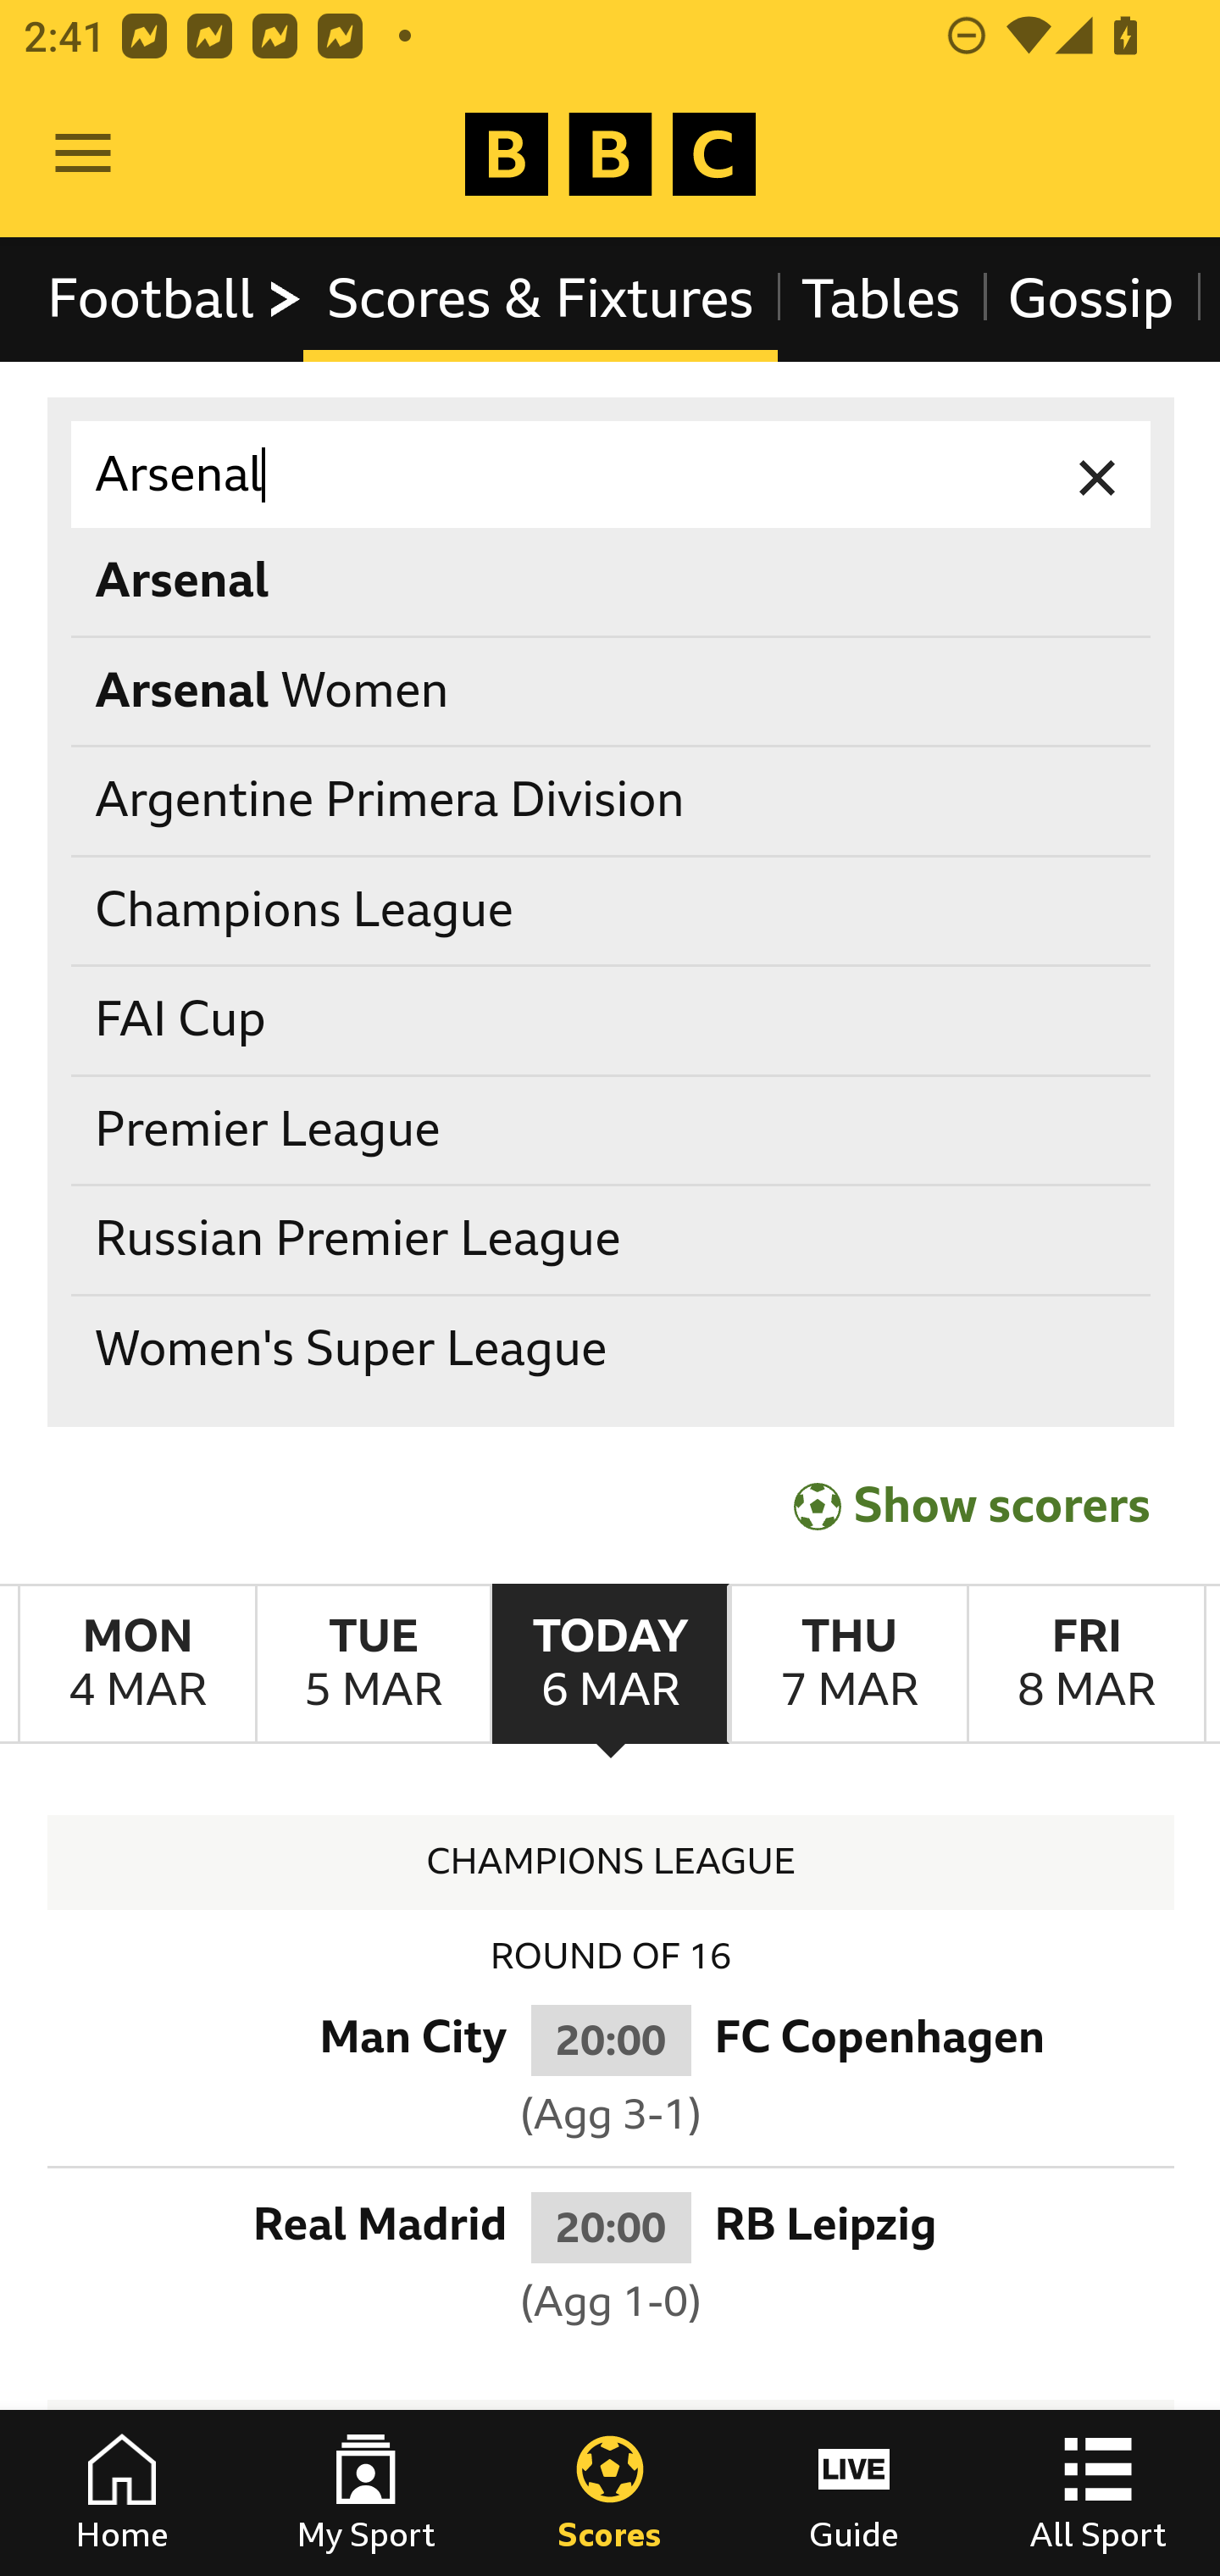  Describe the element at coordinates (176, 298) in the screenshot. I see `Football ` at that location.